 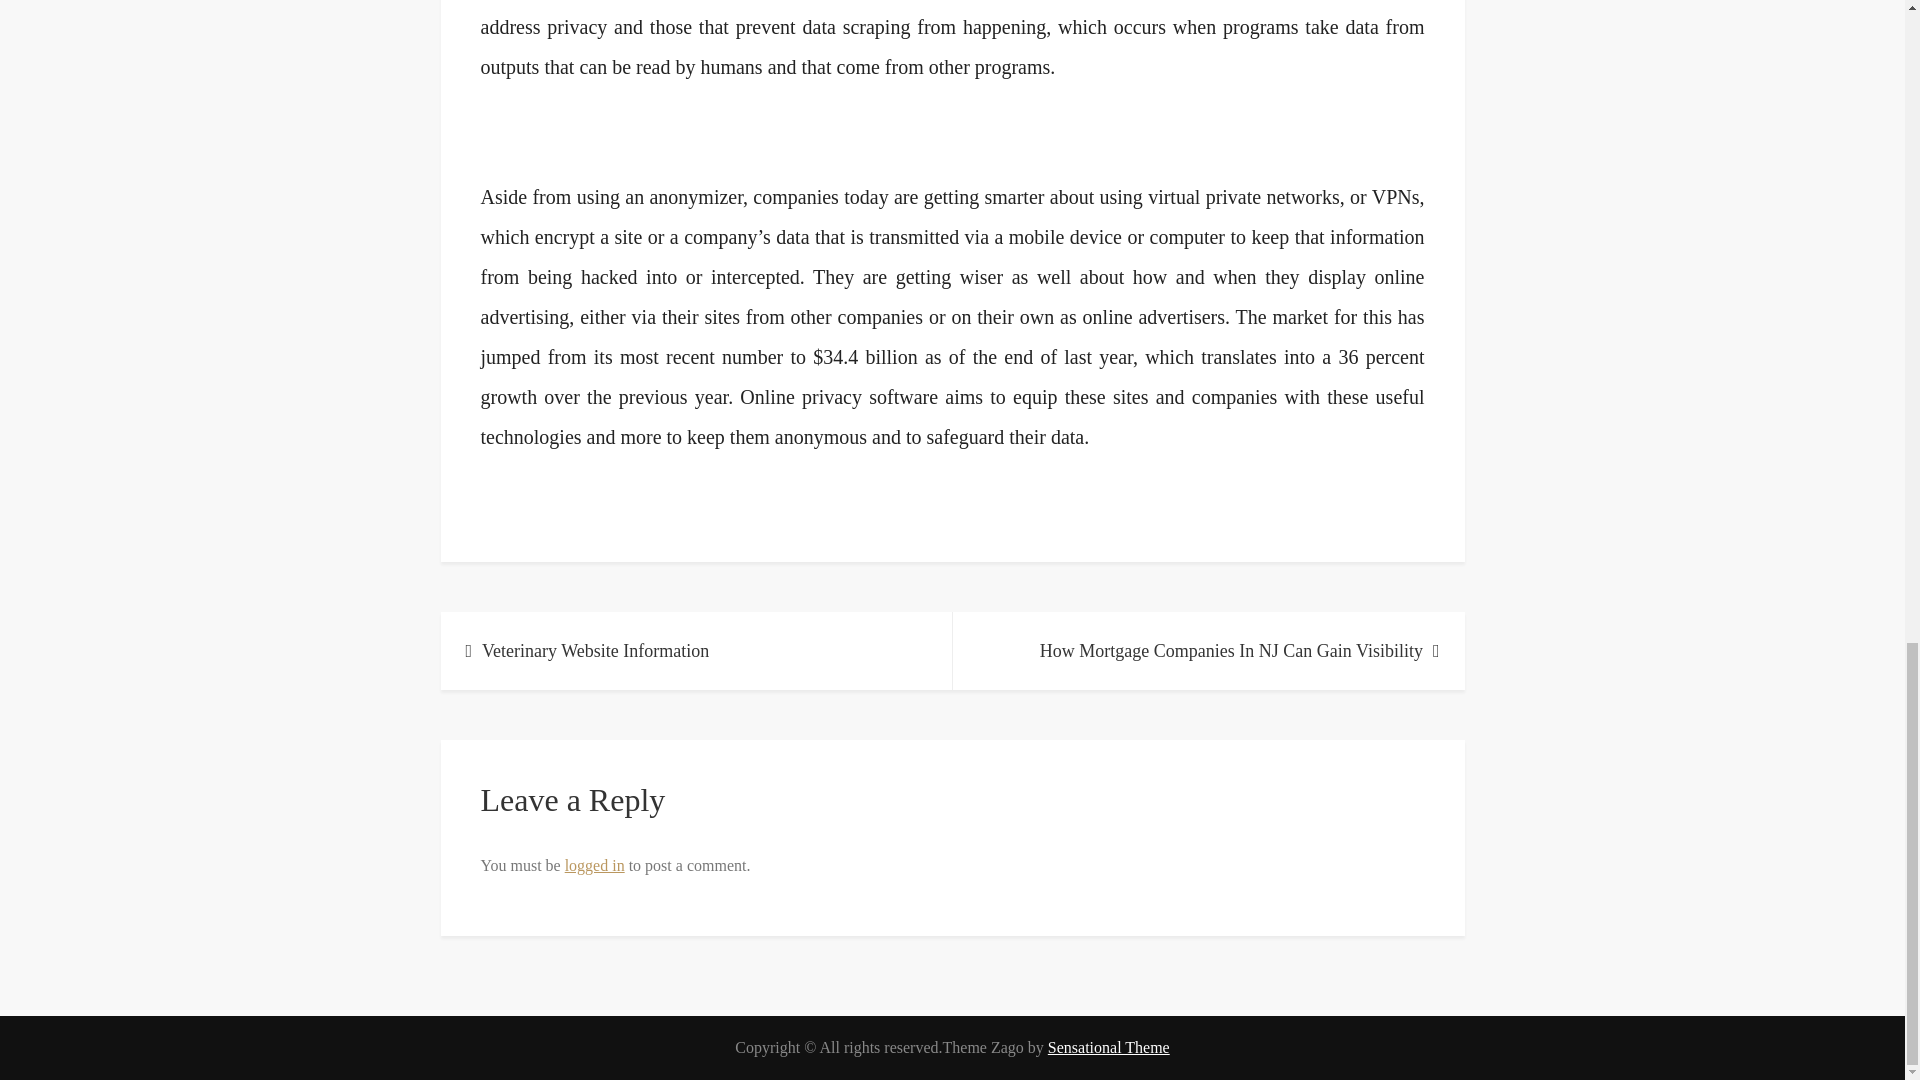 What do you see at coordinates (696, 651) in the screenshot?
I see `Veterinary Website Information` at bounding box center [696, 651].